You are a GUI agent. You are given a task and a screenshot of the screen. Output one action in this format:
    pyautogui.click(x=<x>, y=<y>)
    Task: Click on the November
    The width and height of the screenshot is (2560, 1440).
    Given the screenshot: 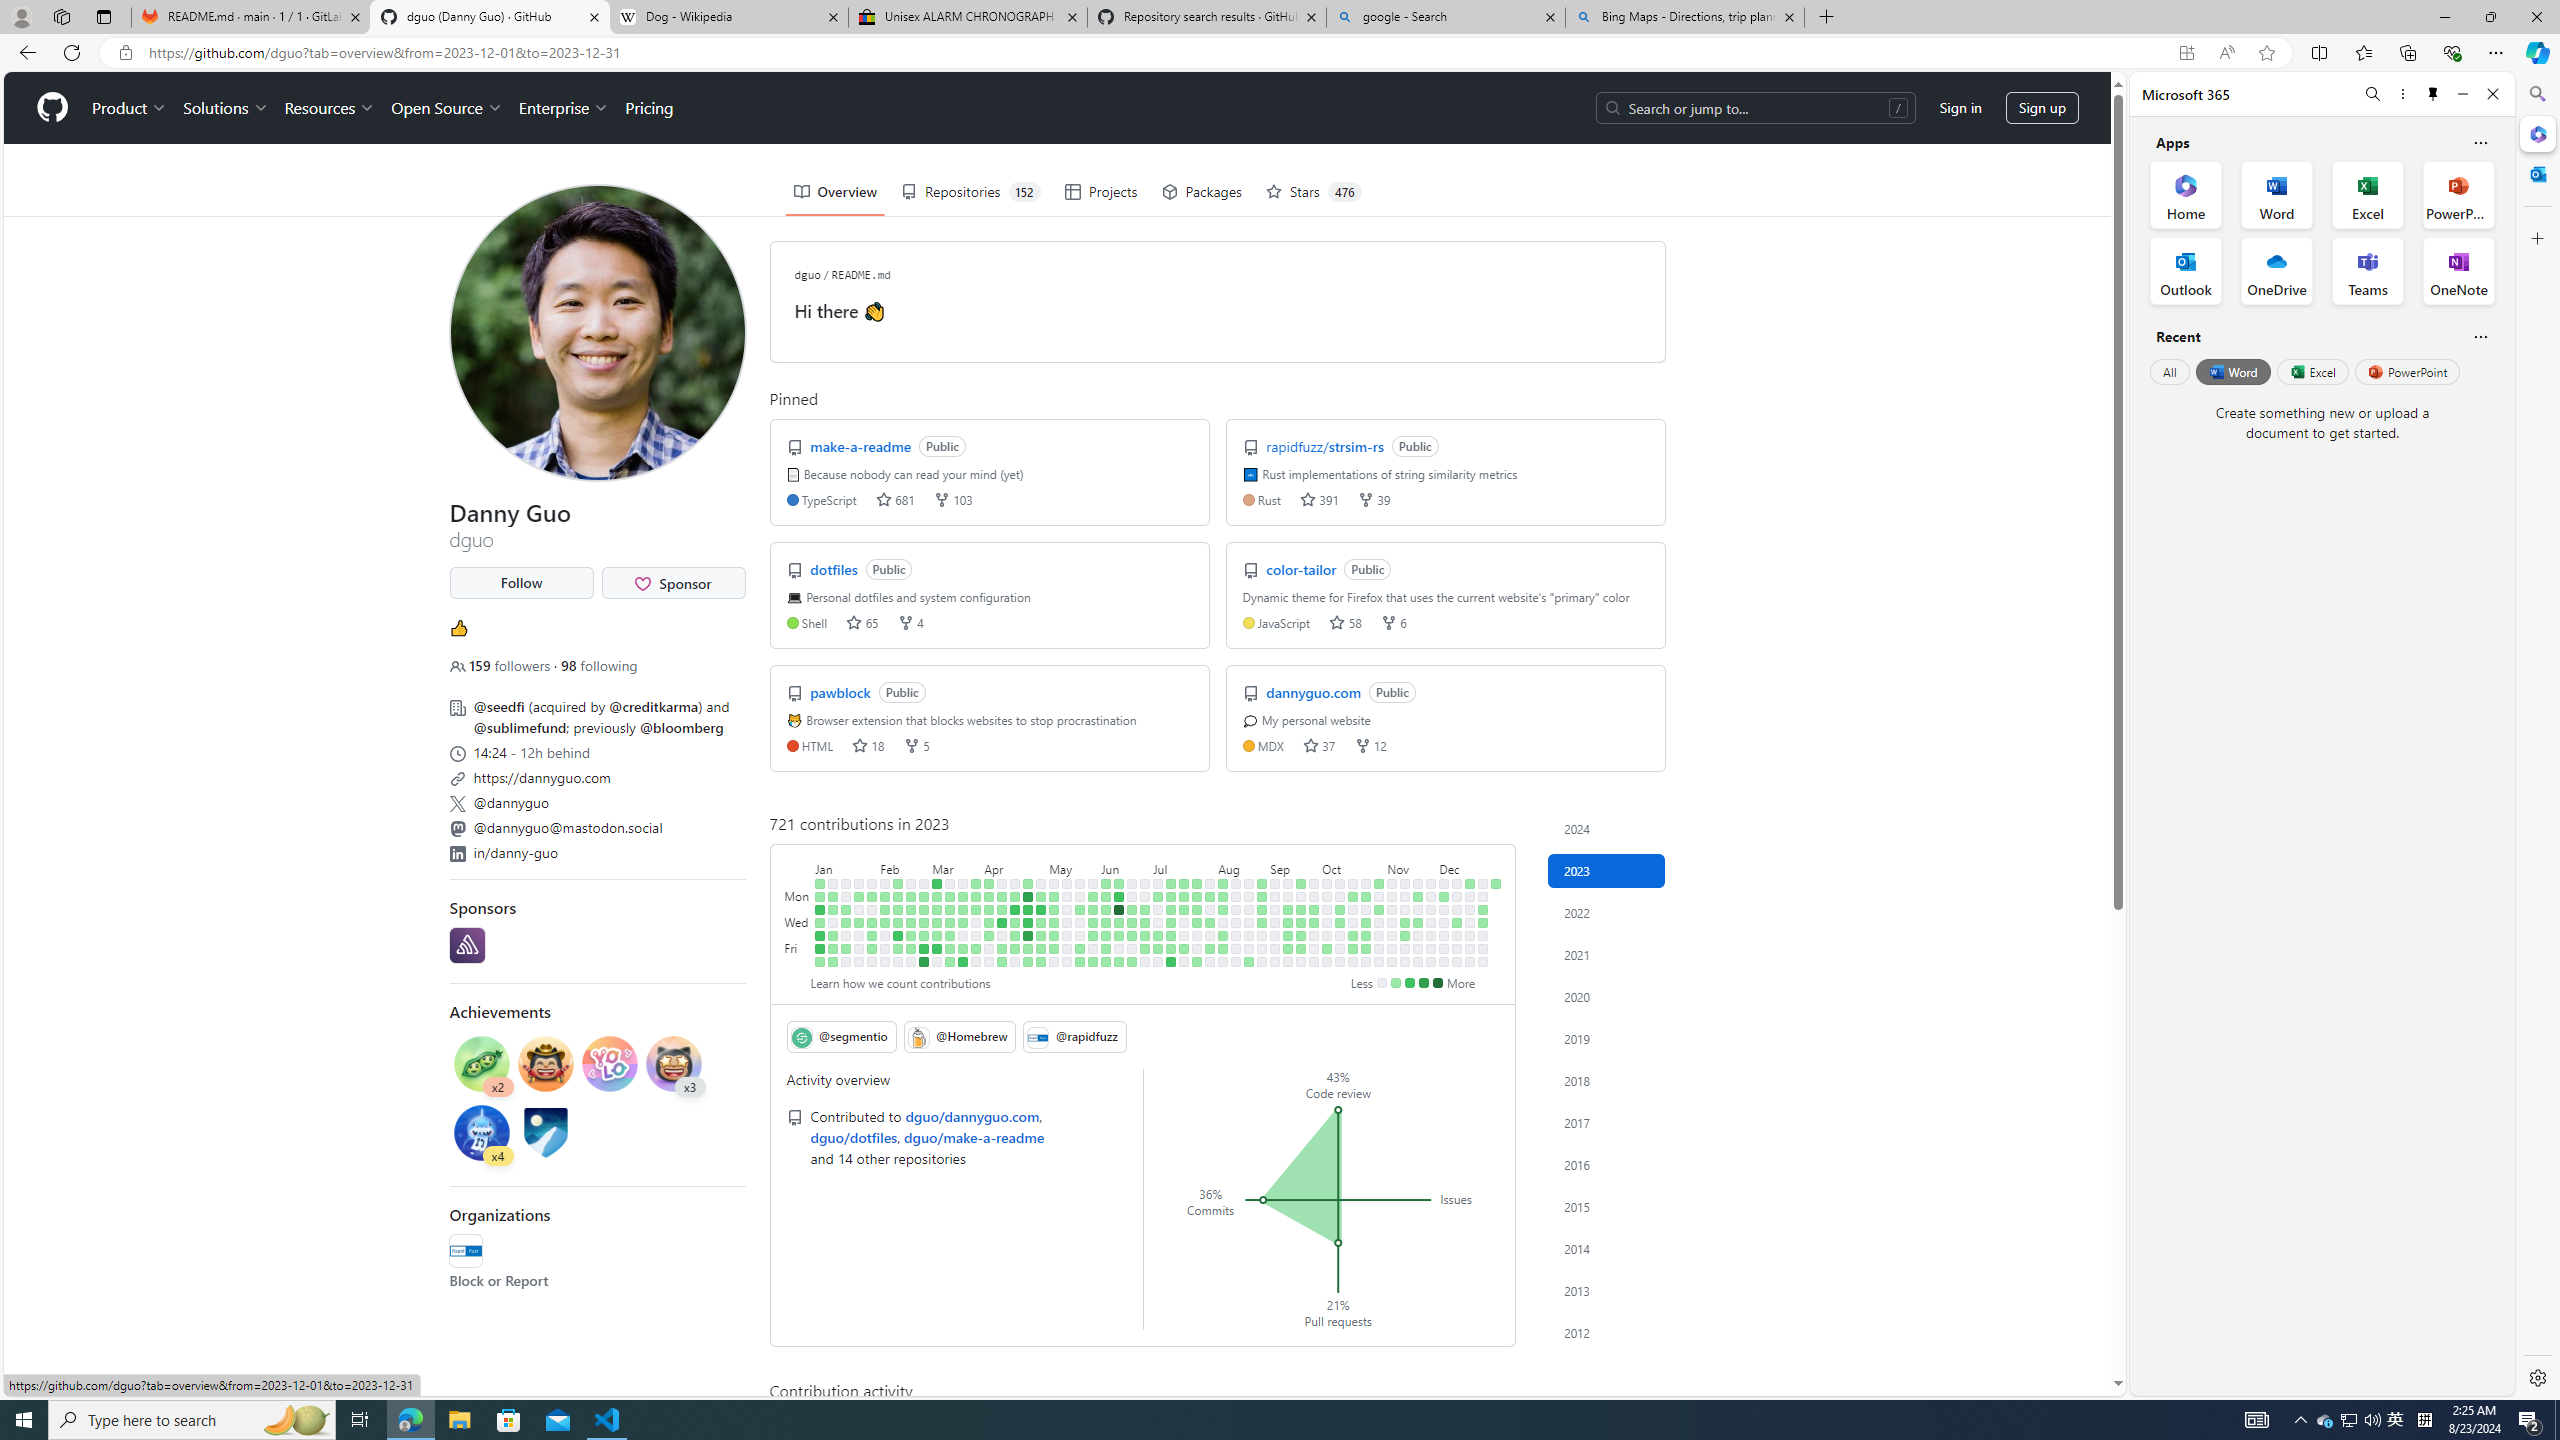 What is the action you would take?
    pyautogui.click(x=1412, y=866)
    